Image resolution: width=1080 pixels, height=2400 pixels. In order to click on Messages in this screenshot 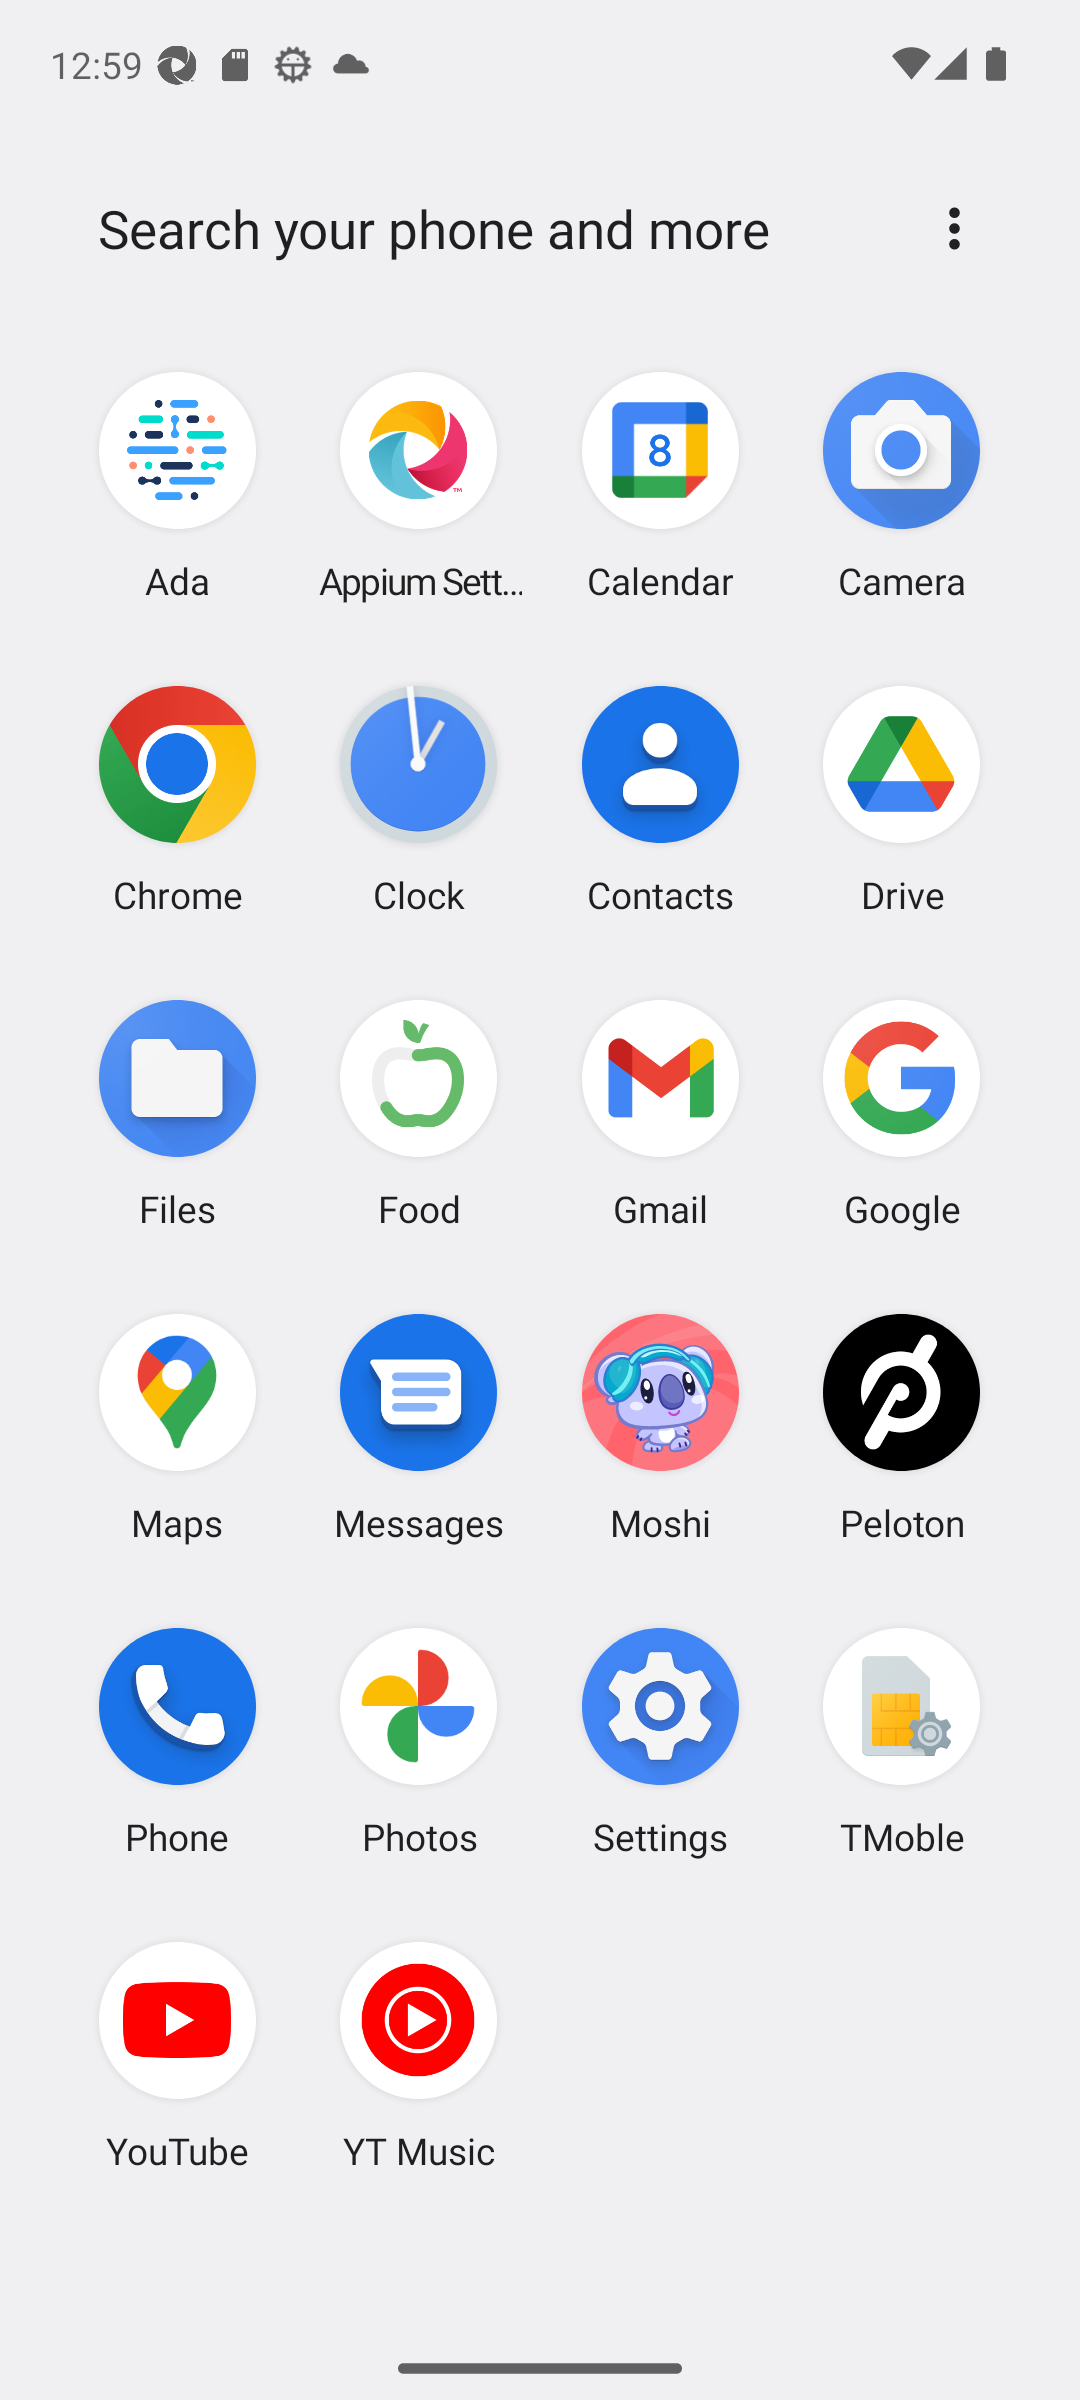, I will do `click(419, 1426)`.